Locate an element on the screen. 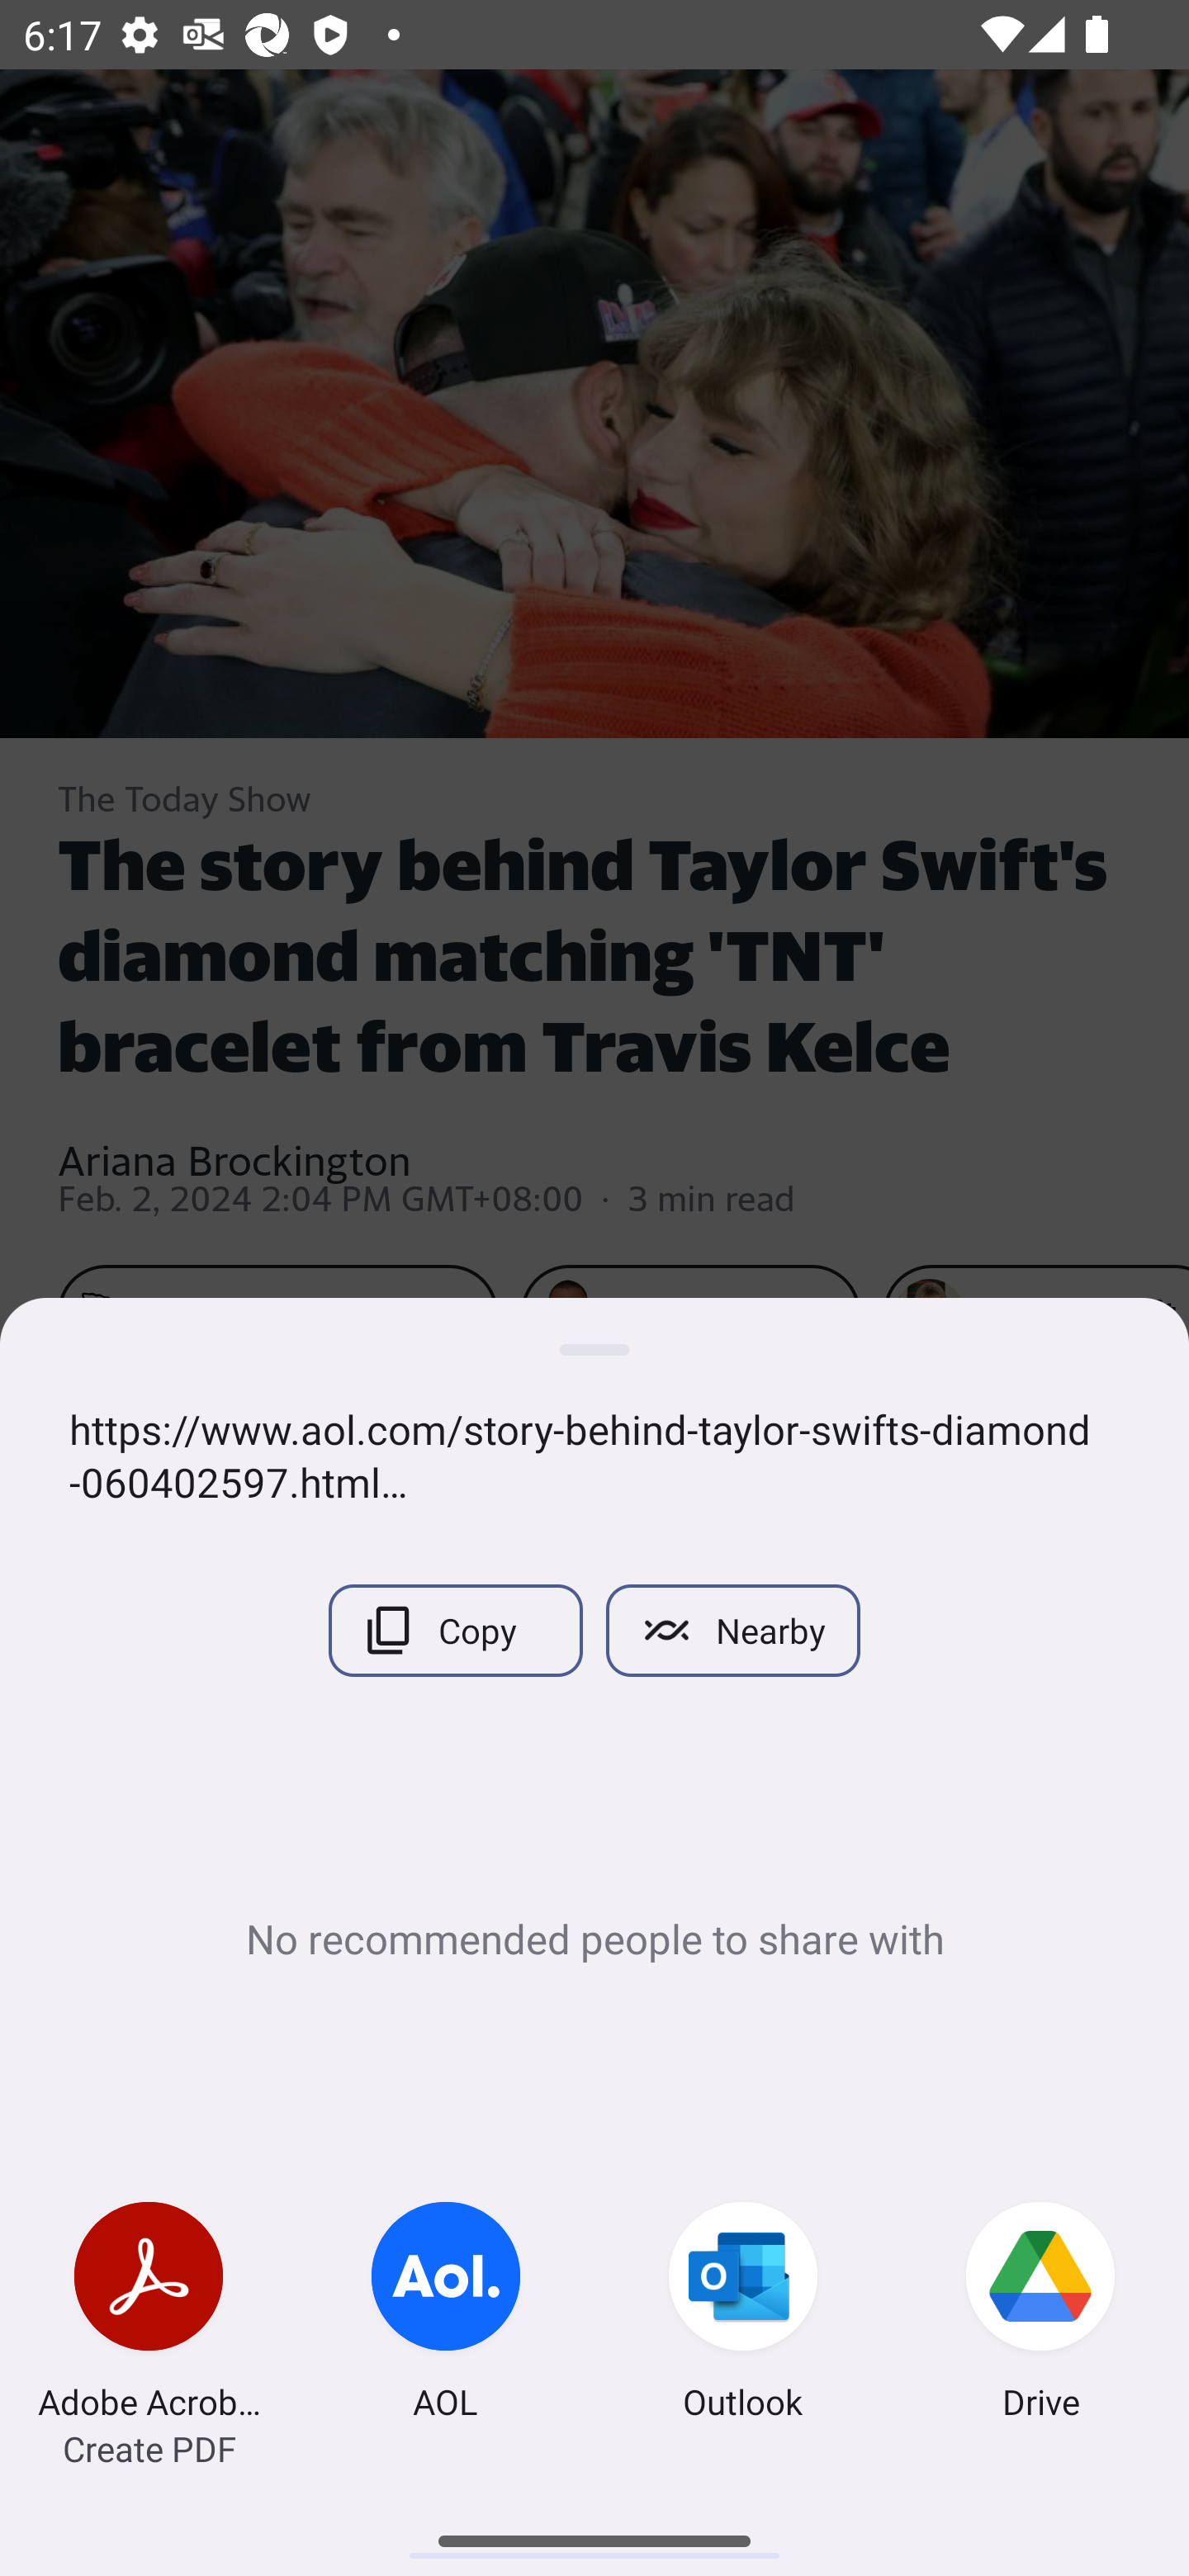  Drive is located at coordinates (1040, 2315).